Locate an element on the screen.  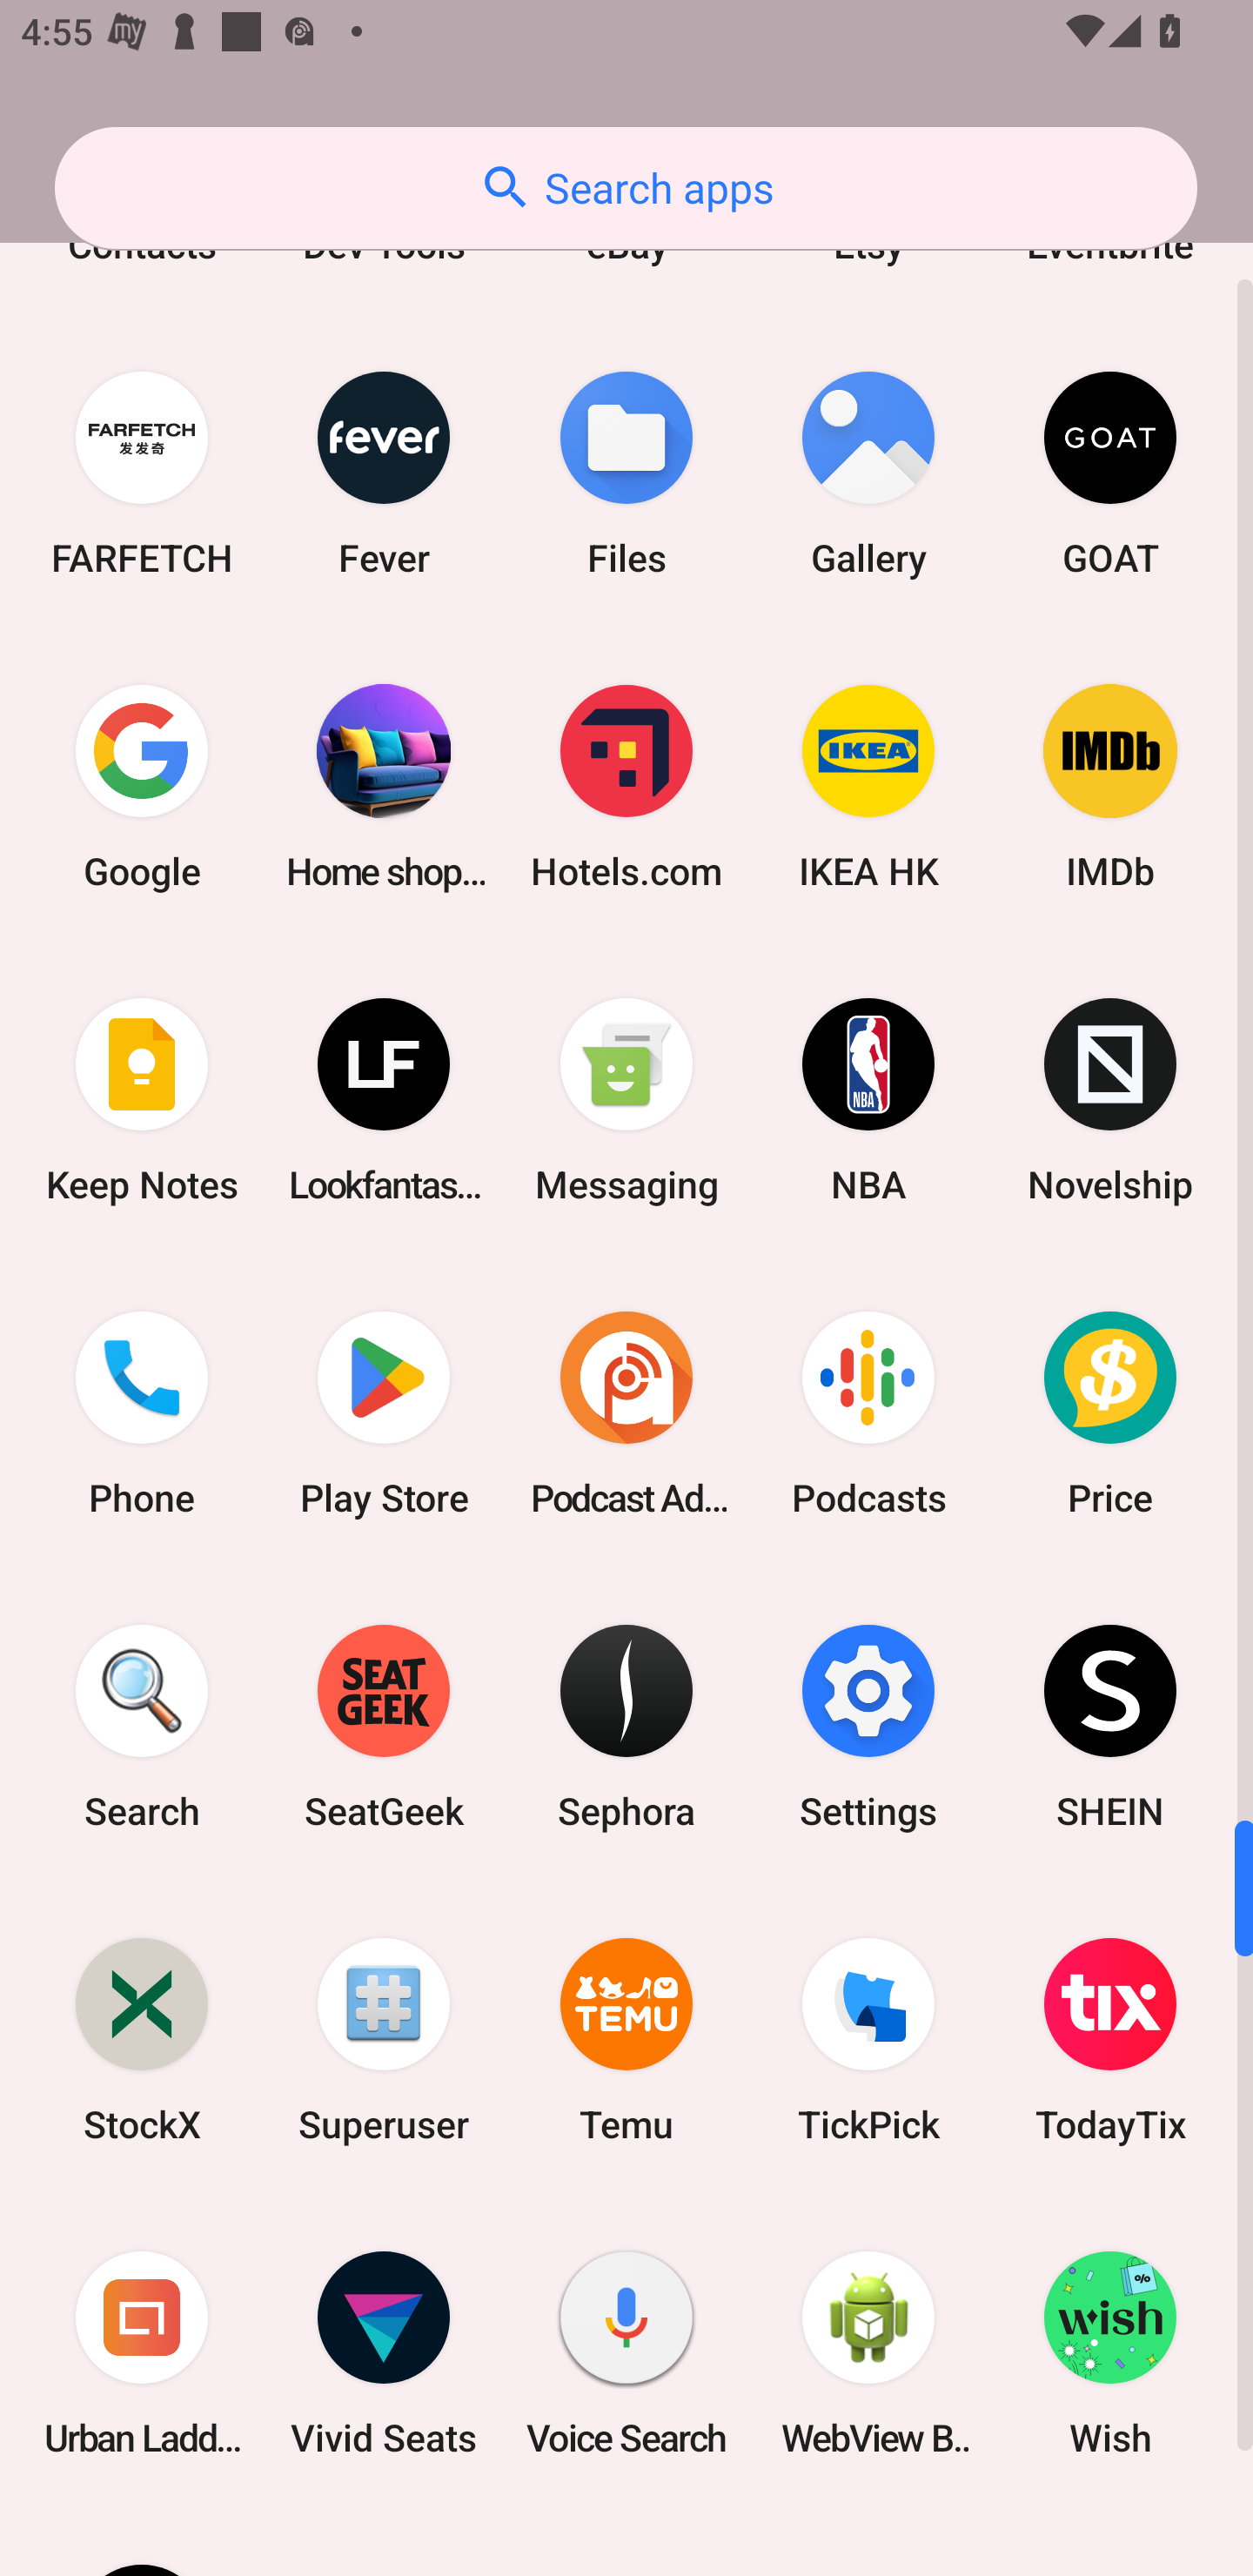
Files is located at coordinates (626, 473).